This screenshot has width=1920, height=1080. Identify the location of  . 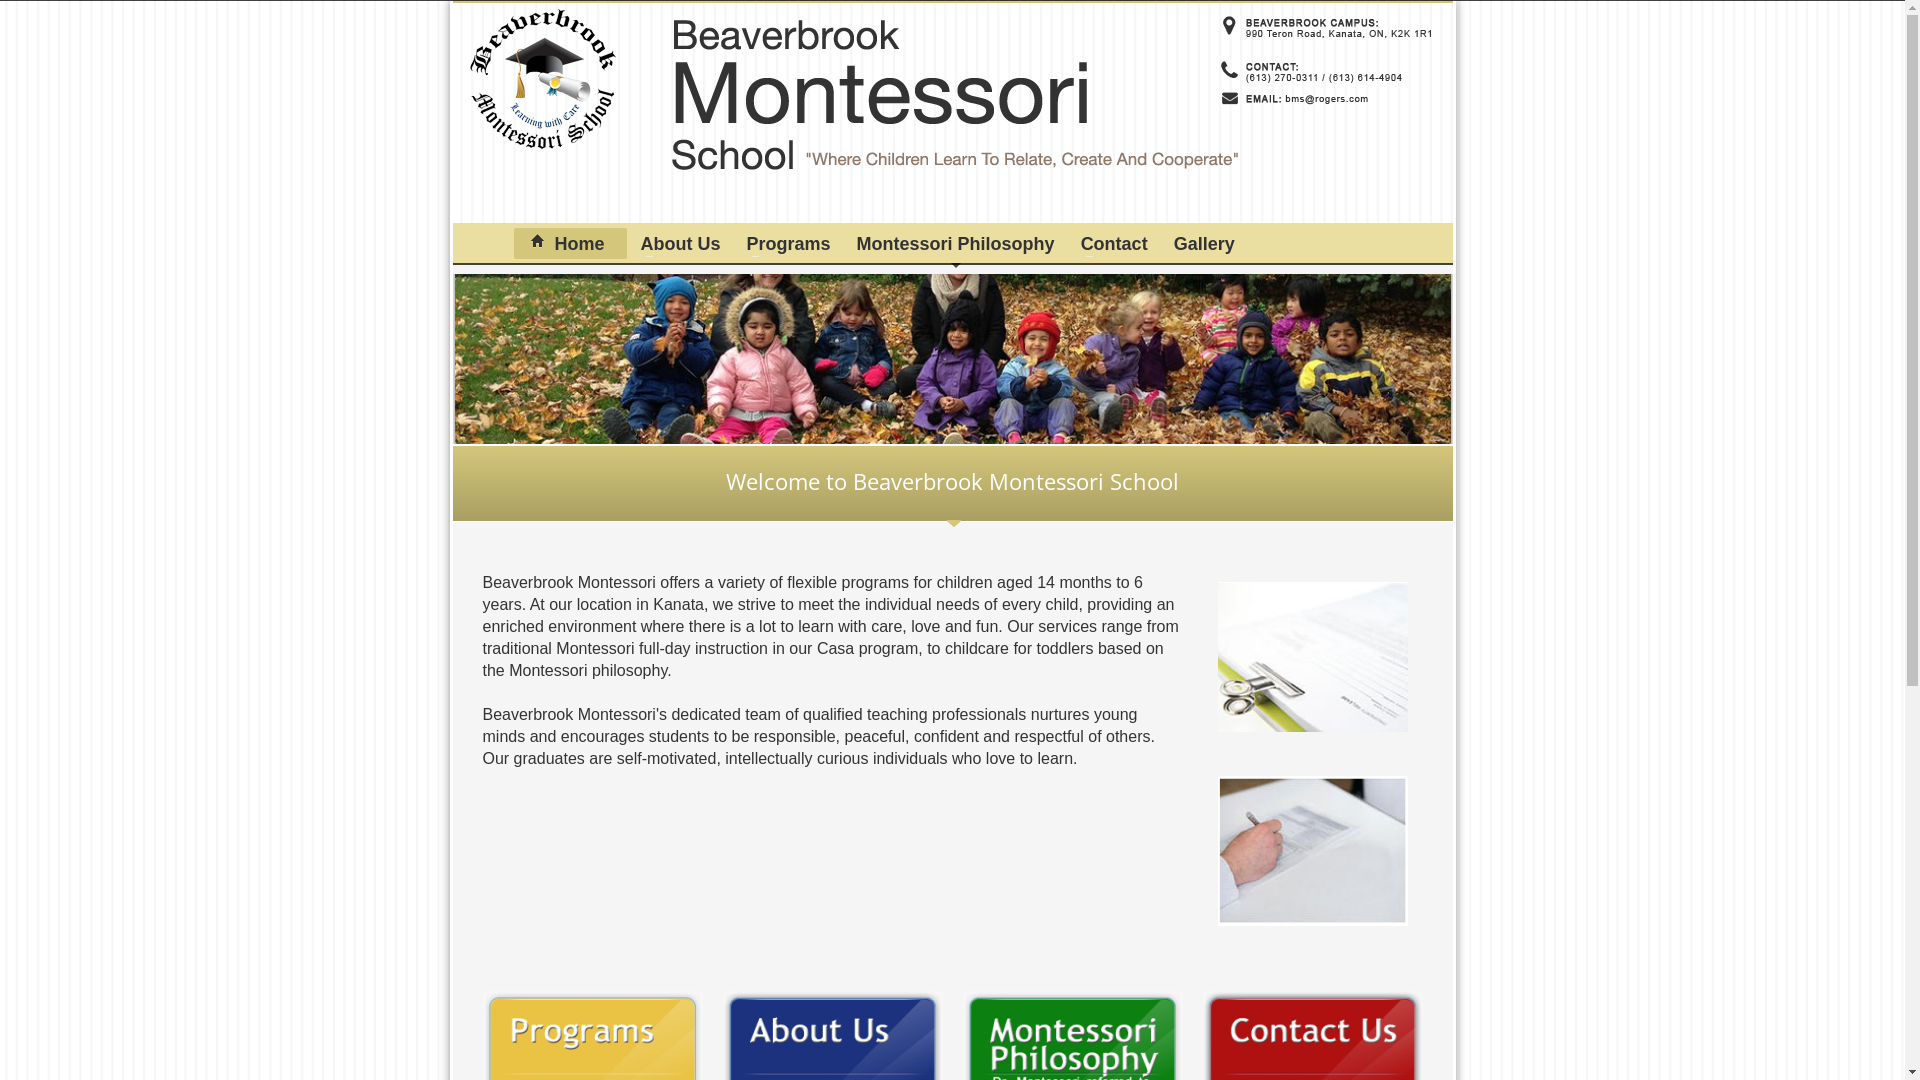
(496, 244).